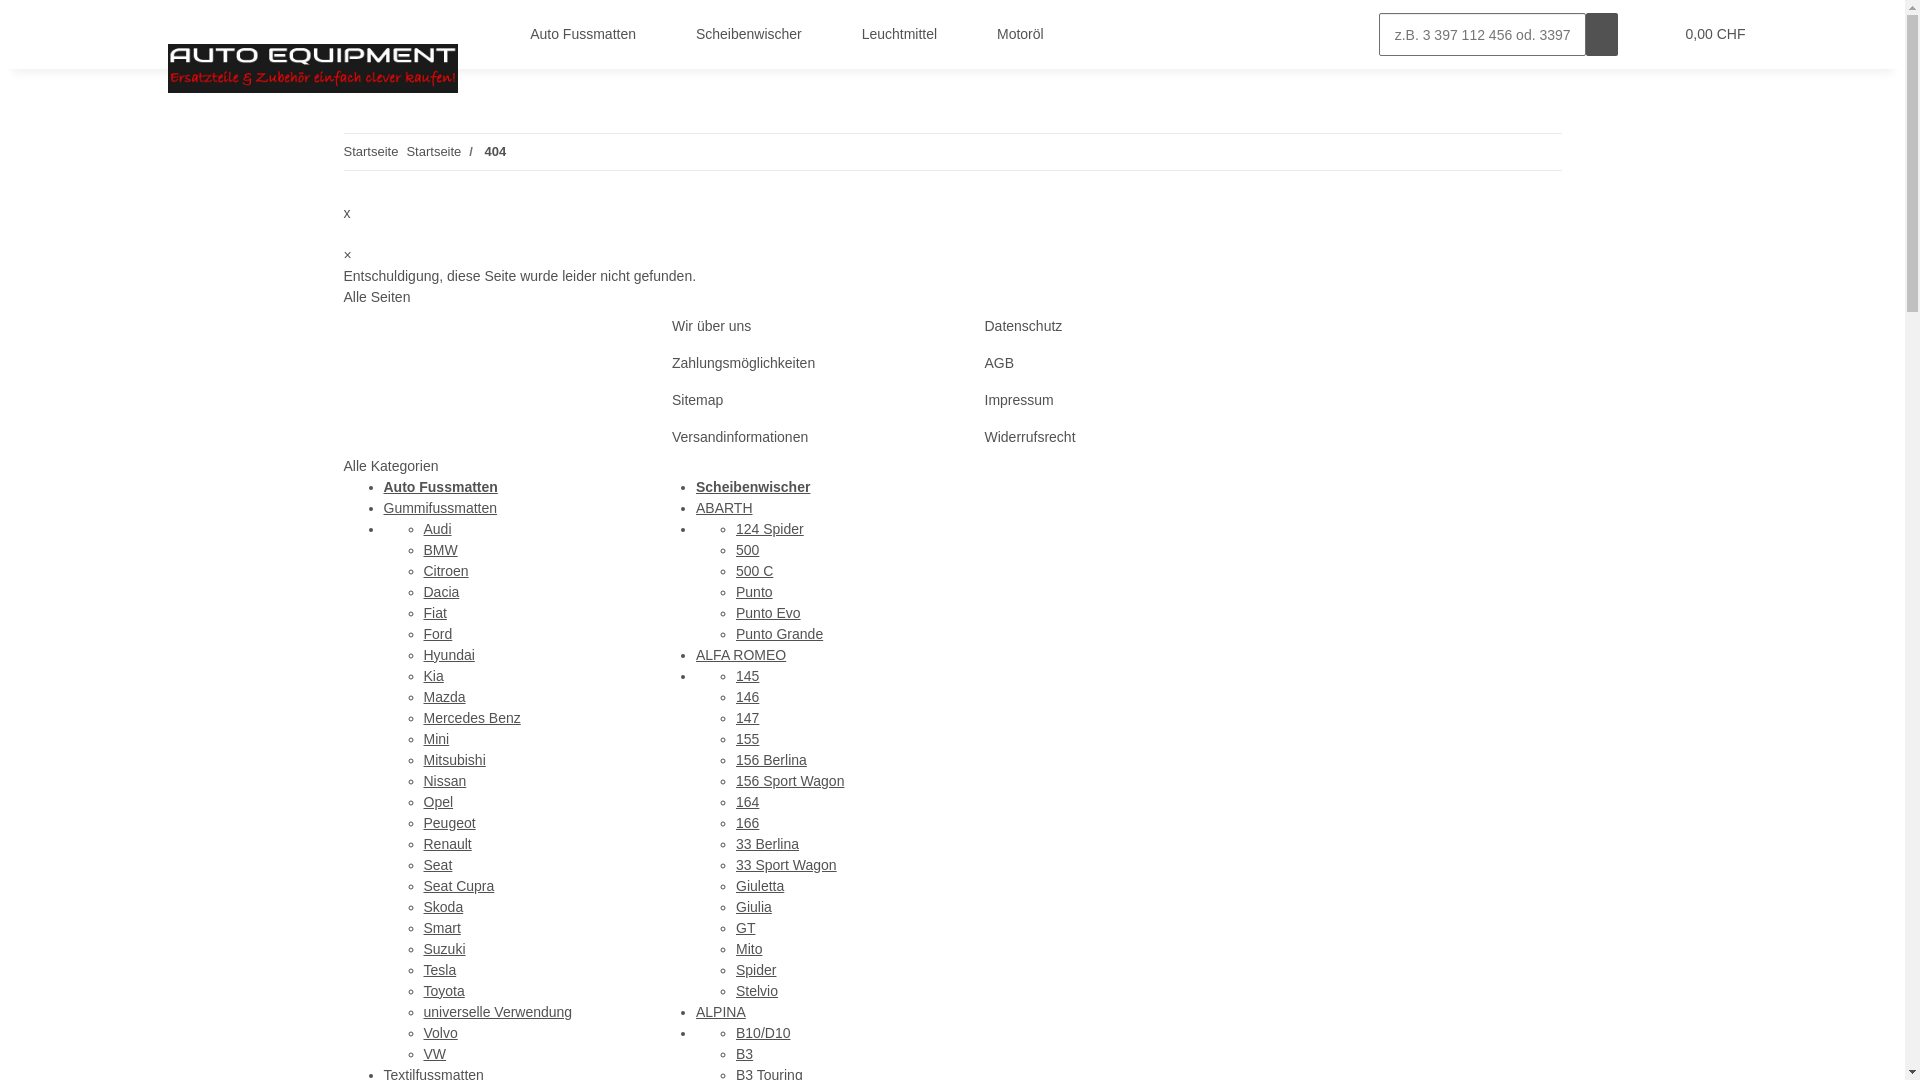 The image size is (1920, 1080). I want to click on Ford, so click(438, 634).